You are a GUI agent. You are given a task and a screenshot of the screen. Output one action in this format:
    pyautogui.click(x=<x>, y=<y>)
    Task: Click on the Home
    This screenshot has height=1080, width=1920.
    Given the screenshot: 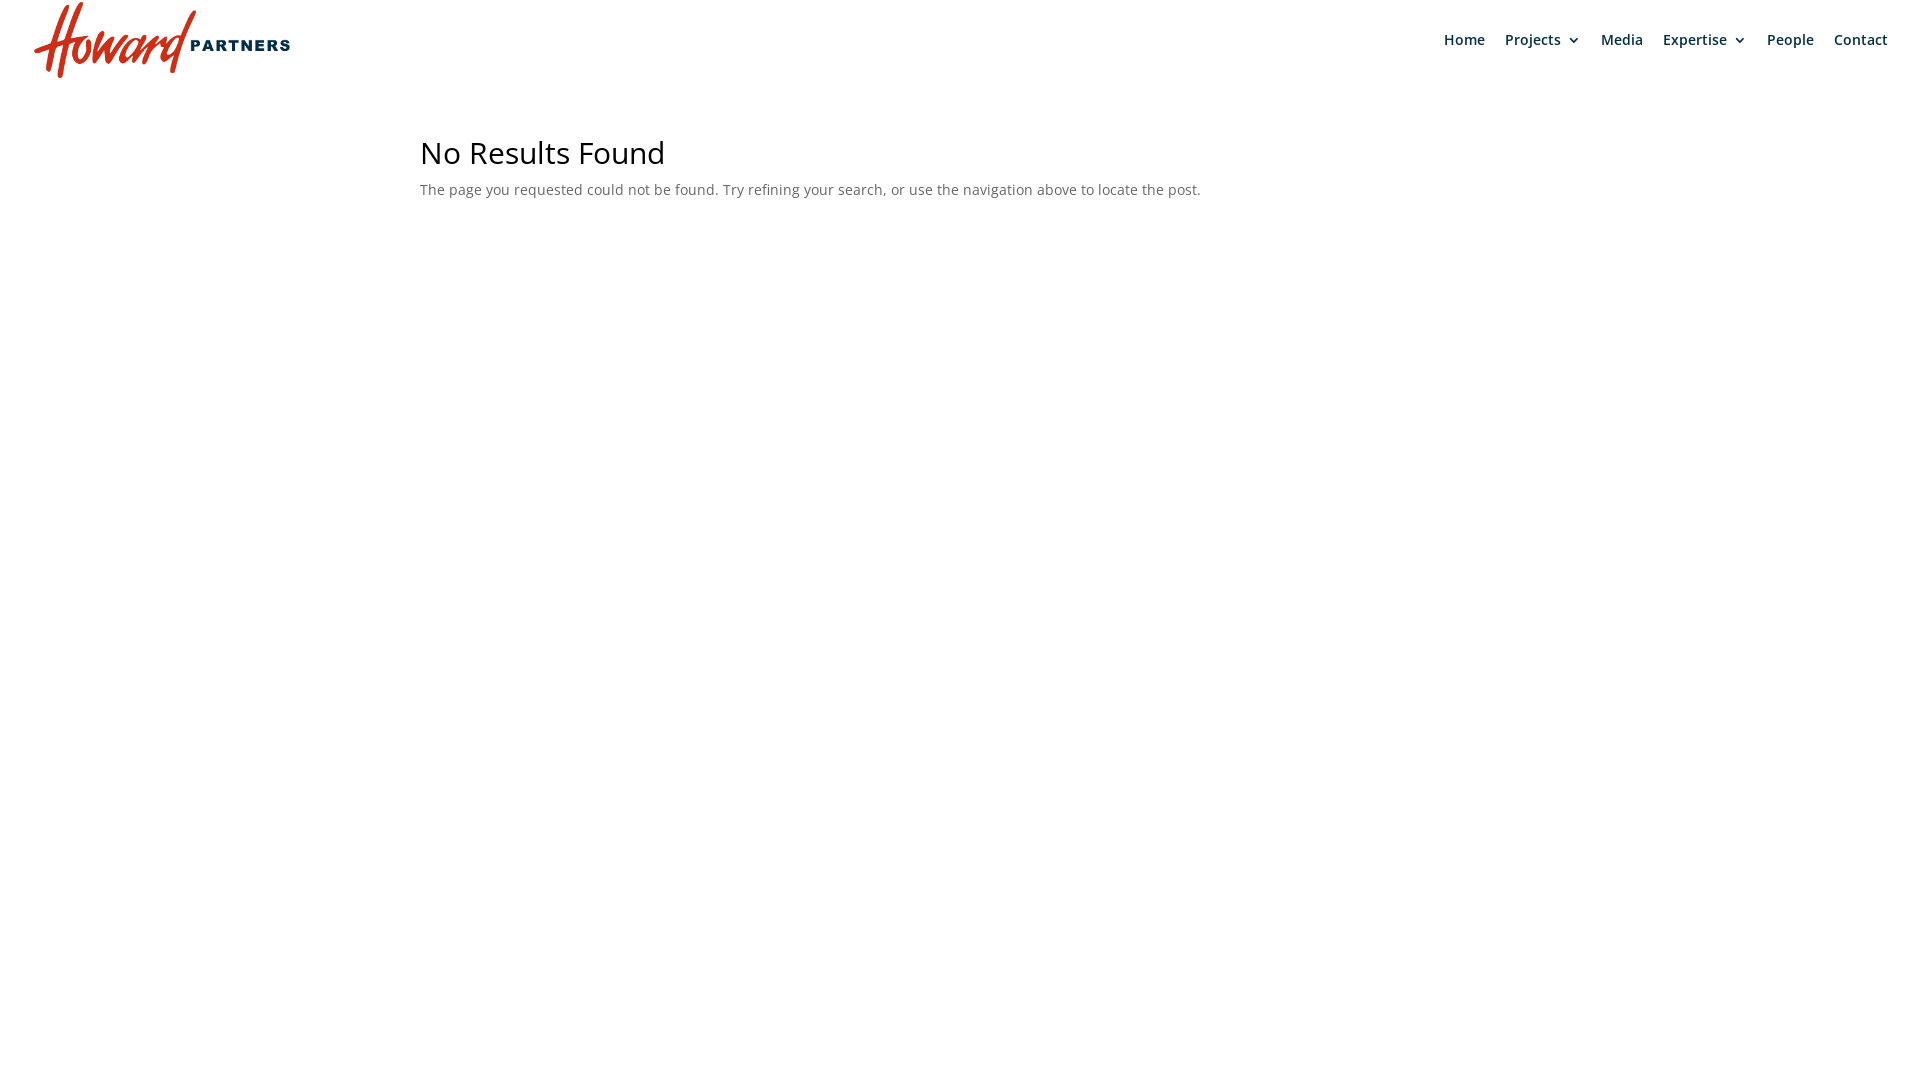 What is the action you would take?
    pyautogui.click(x=1464, y=56)
    